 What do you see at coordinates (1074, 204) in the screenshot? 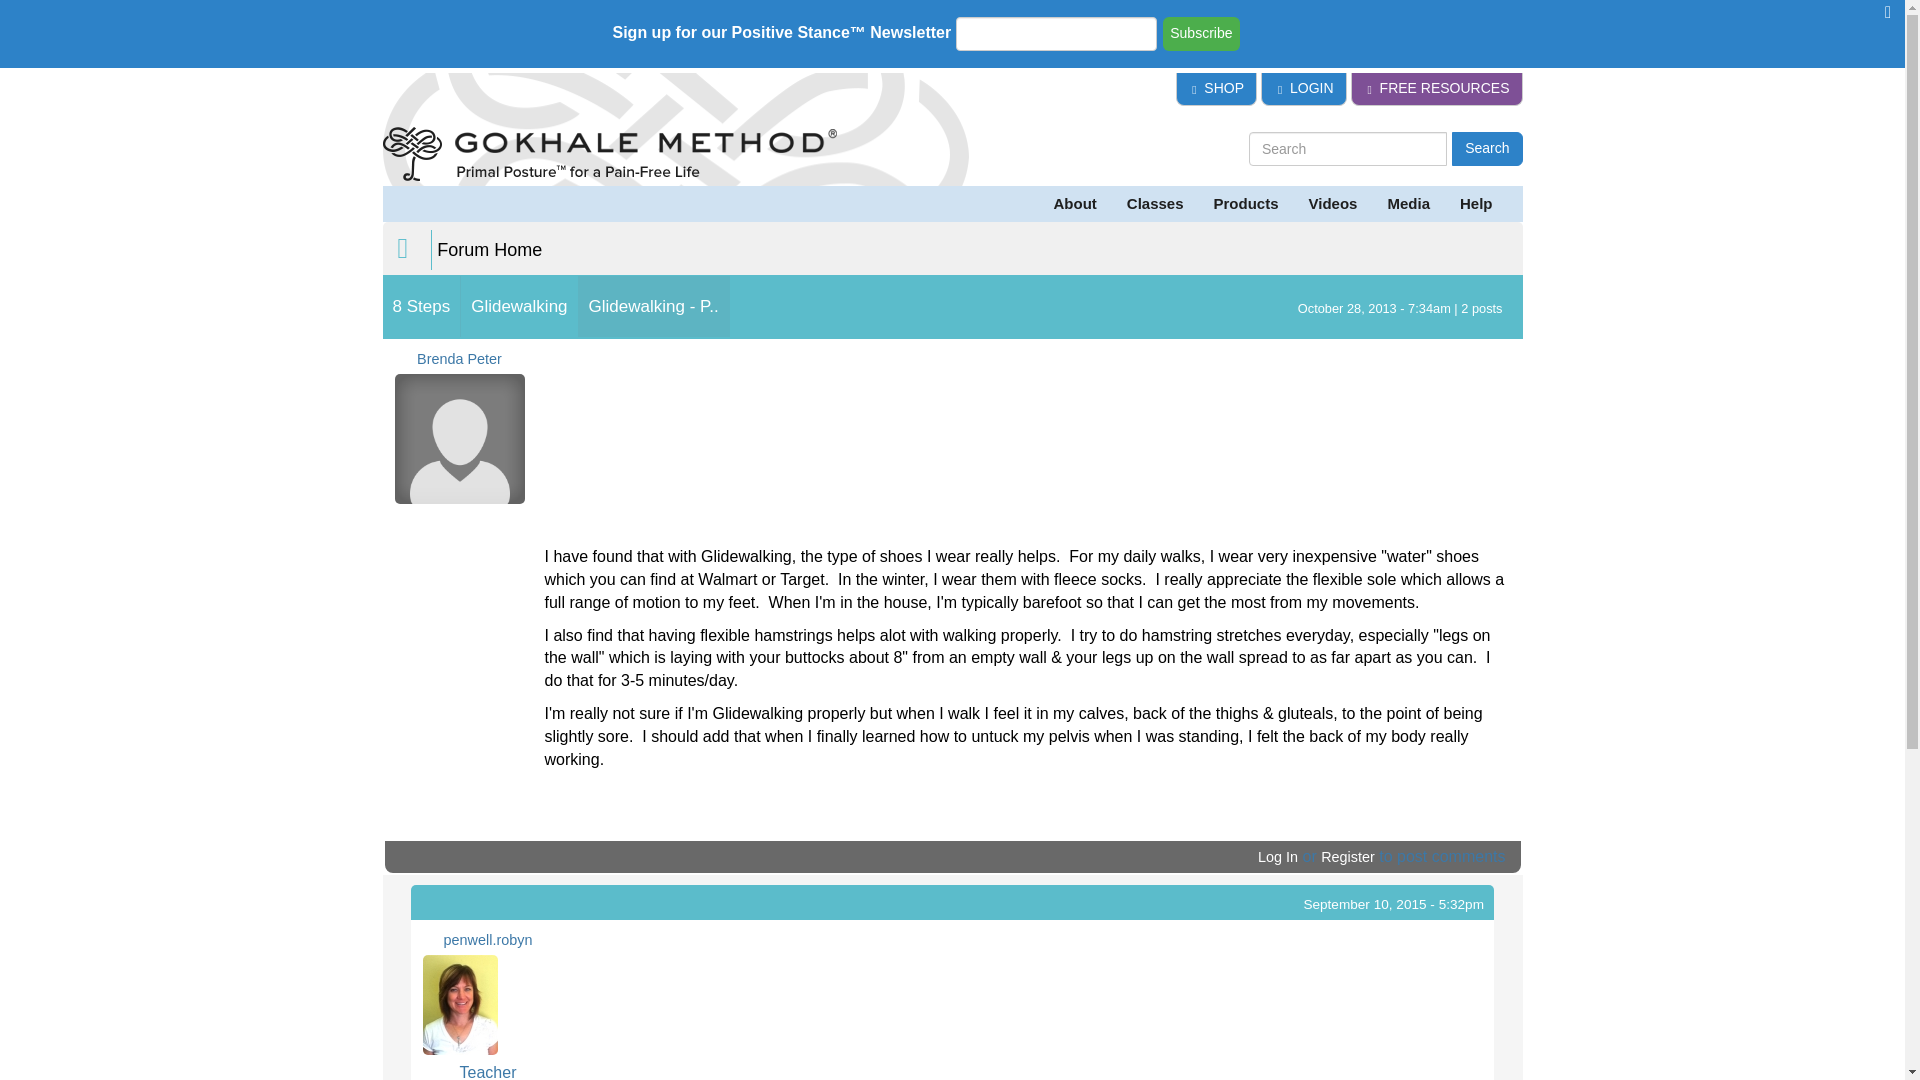
I see `About` at bounding box center [1074, 204].